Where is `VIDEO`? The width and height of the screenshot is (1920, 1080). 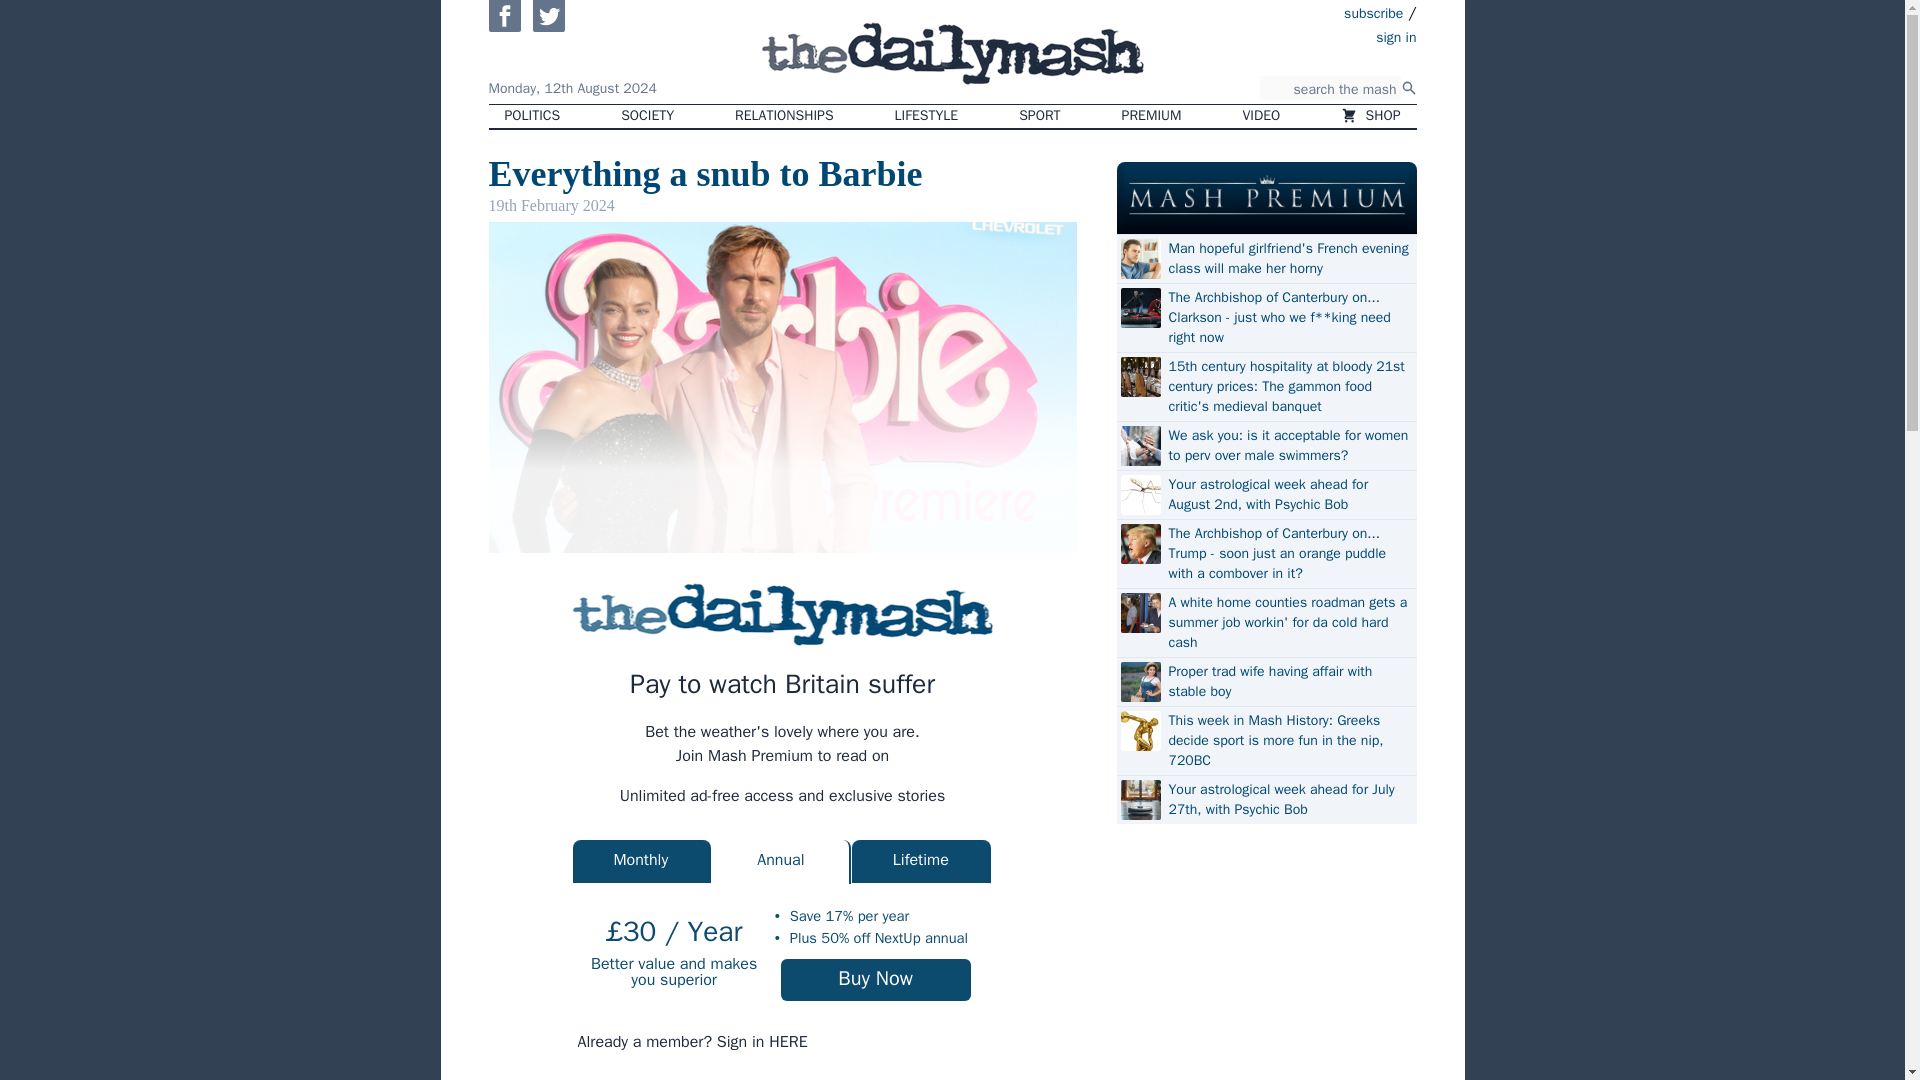 VIDEO is located at coordinates (1262, 116).